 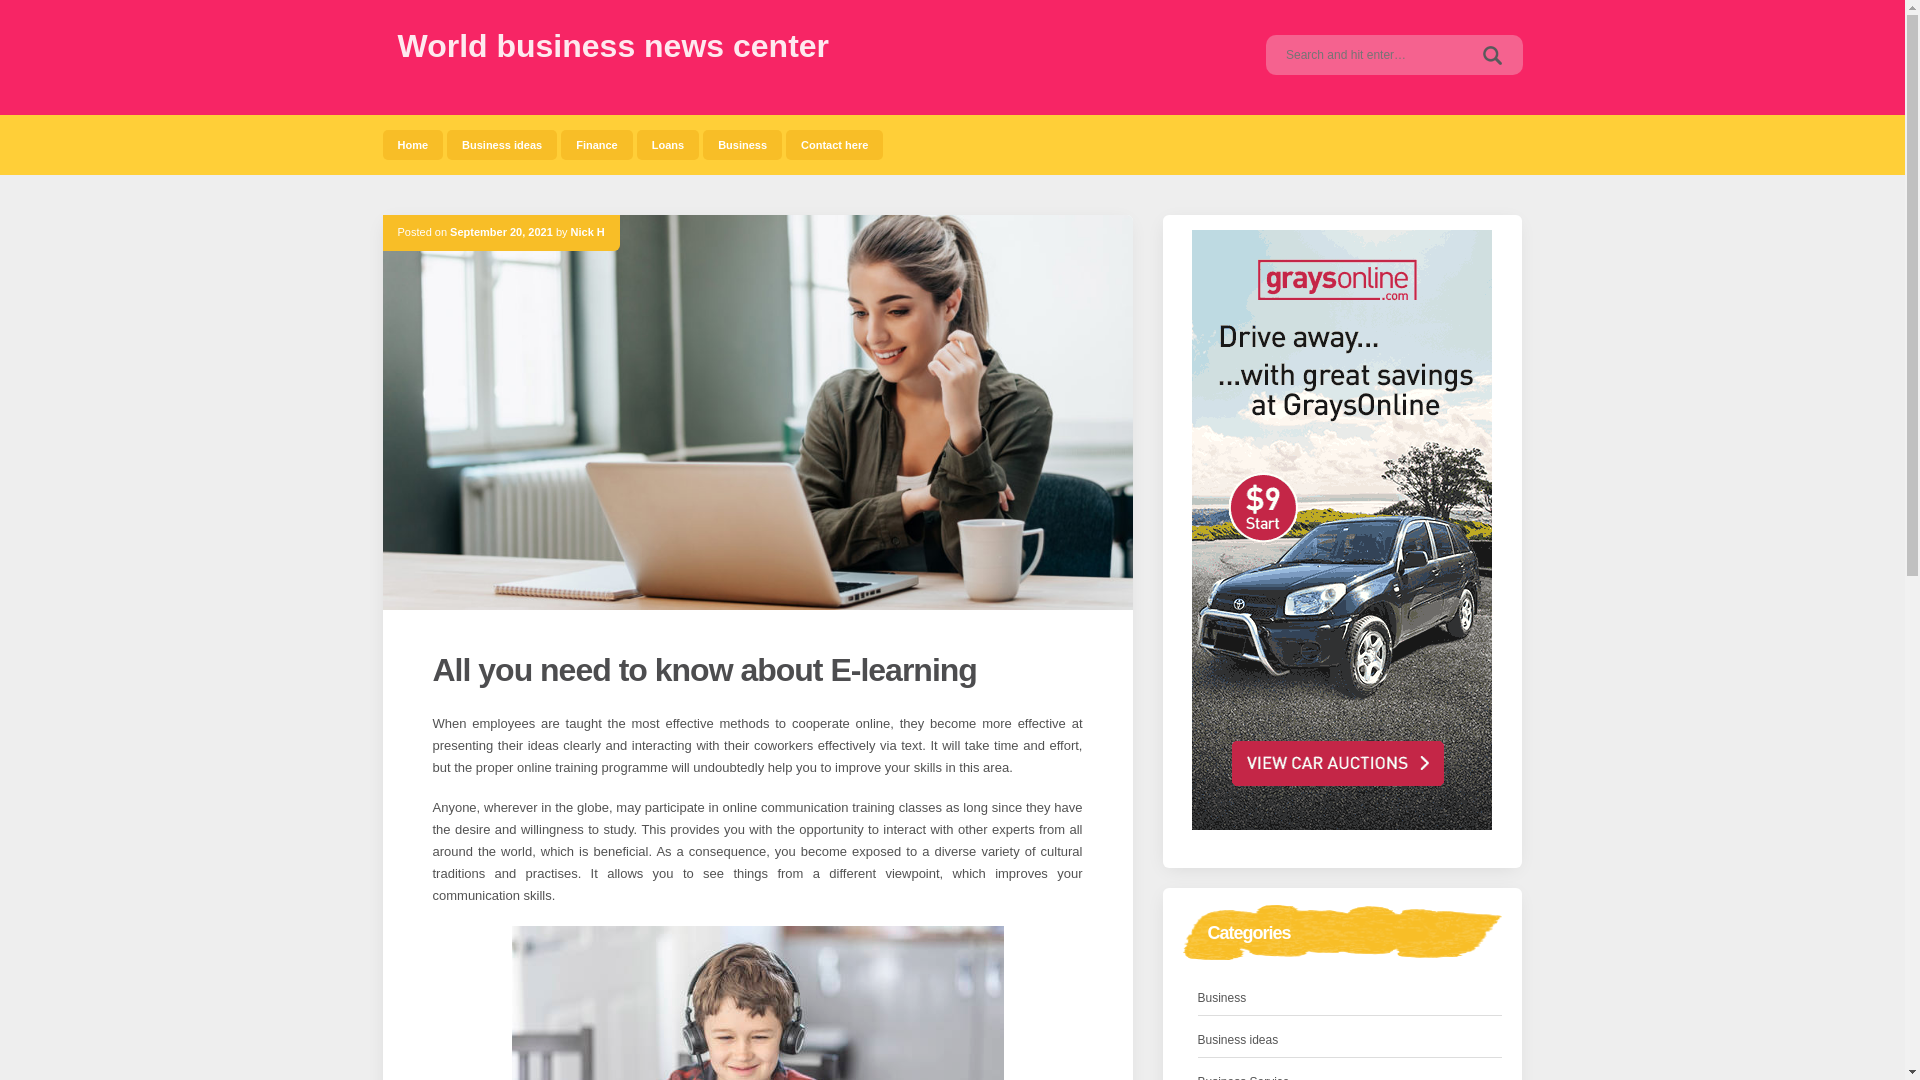 What do you see at coordinates (502, 144) in the screenshot?
I see `Business ideas` at bounding box center [502, 144].